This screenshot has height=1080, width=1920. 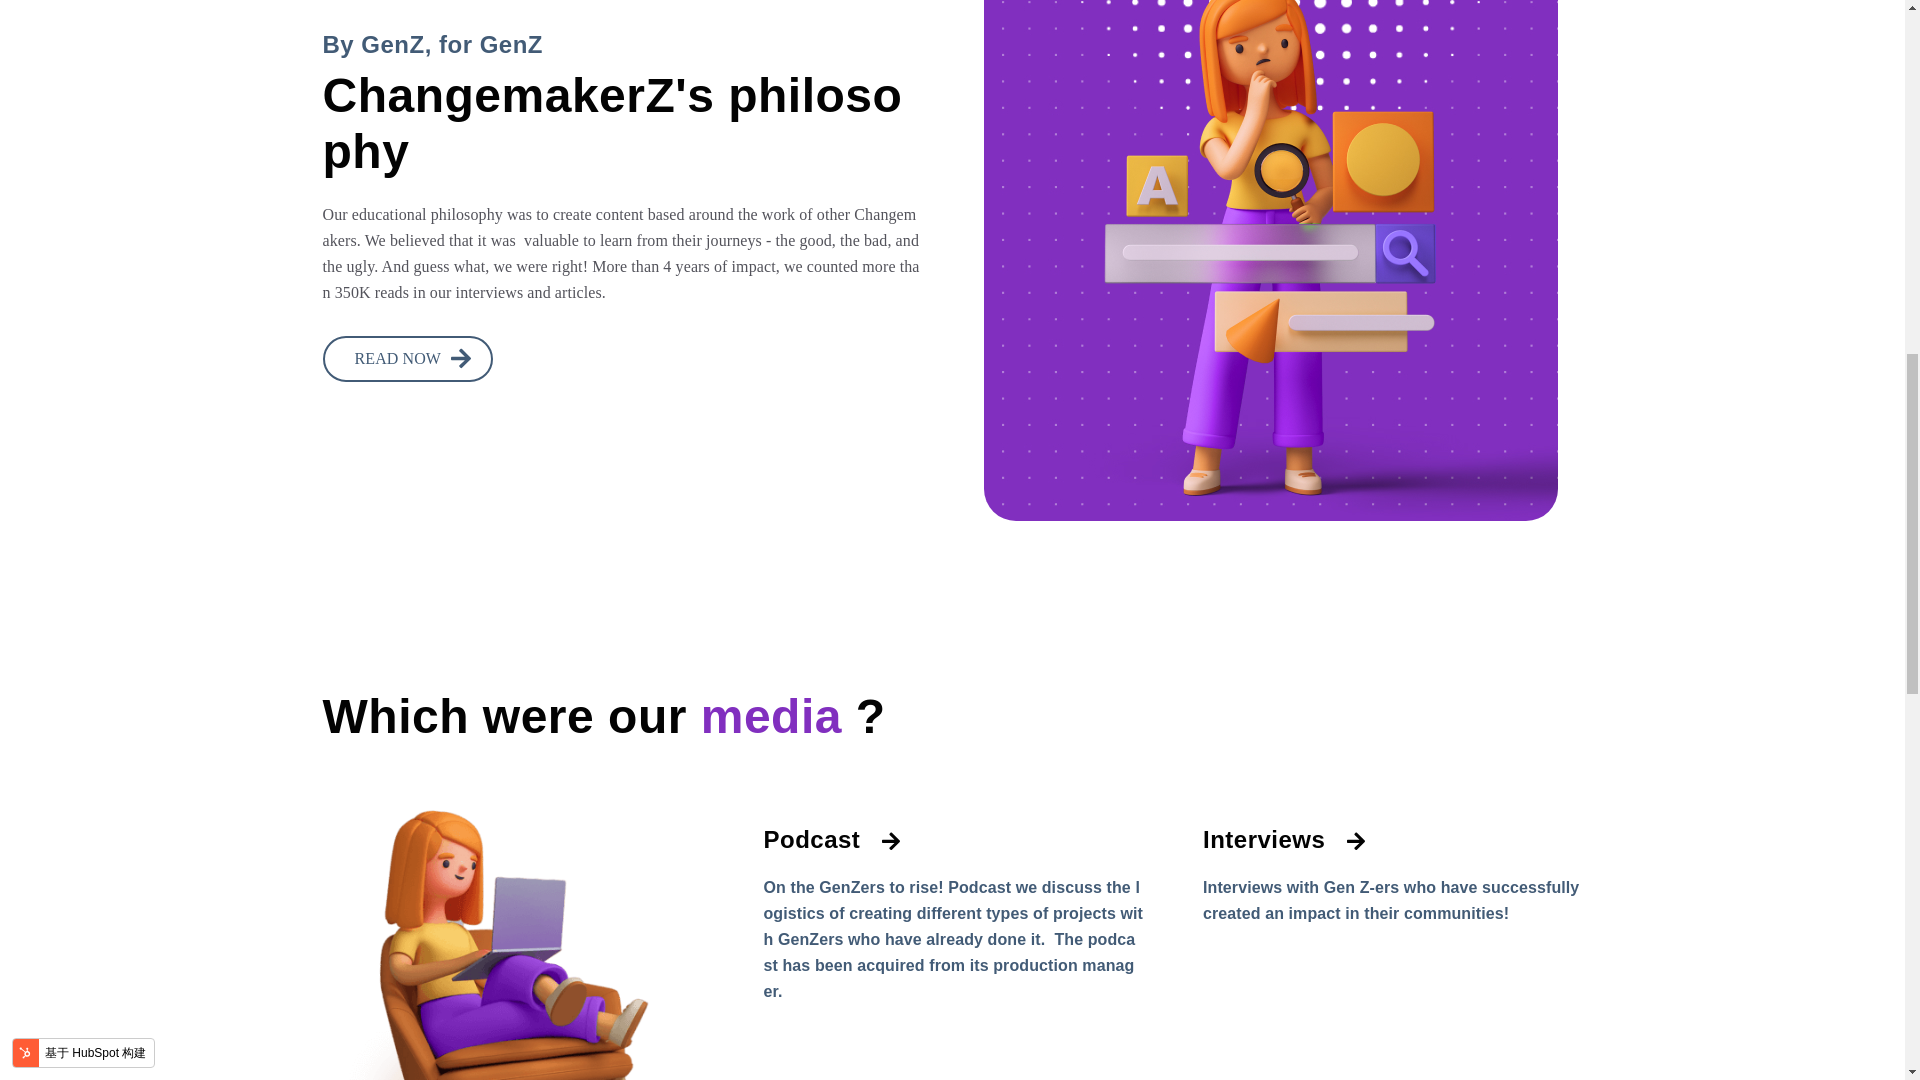 I want to click on READ NOW, so click(x=408, y=358).